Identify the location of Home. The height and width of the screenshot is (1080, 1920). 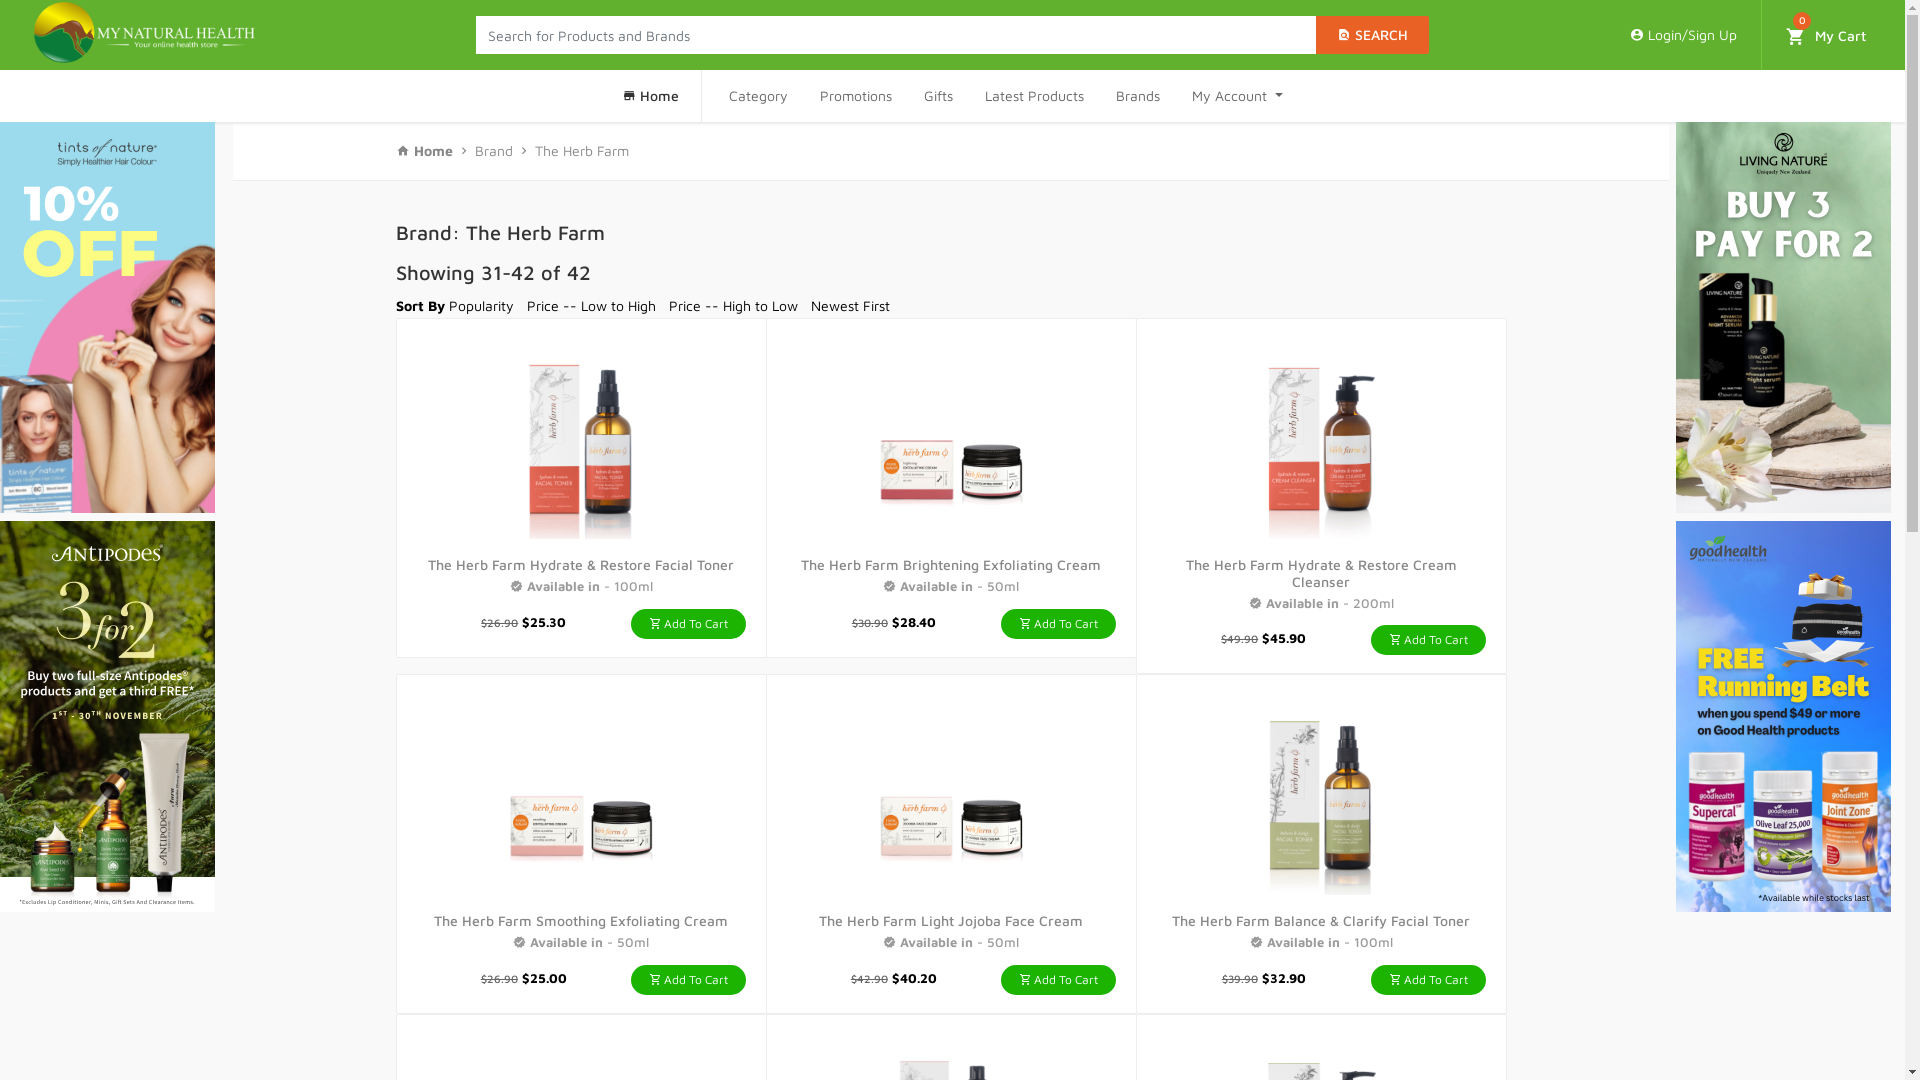
(654, 96).